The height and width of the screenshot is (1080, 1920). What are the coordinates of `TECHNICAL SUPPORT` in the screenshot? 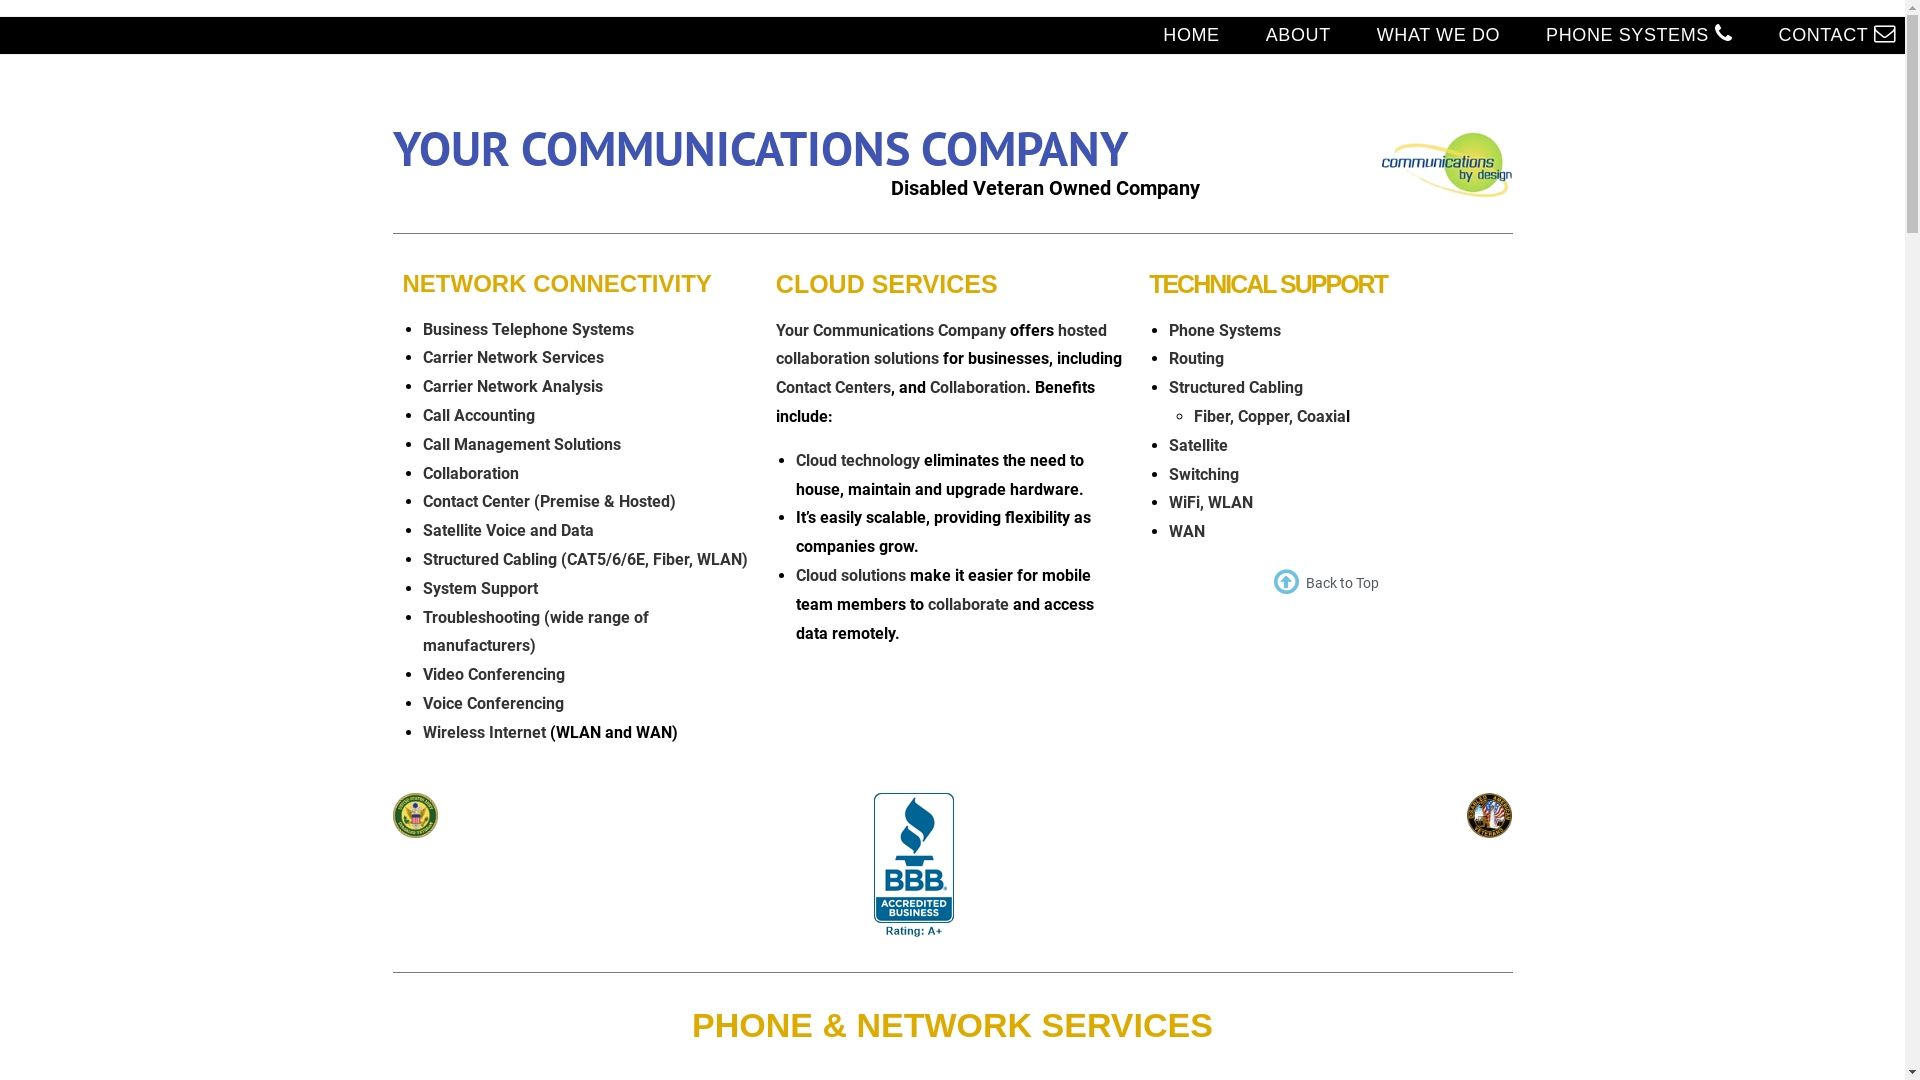 It's located at (1268, 284).